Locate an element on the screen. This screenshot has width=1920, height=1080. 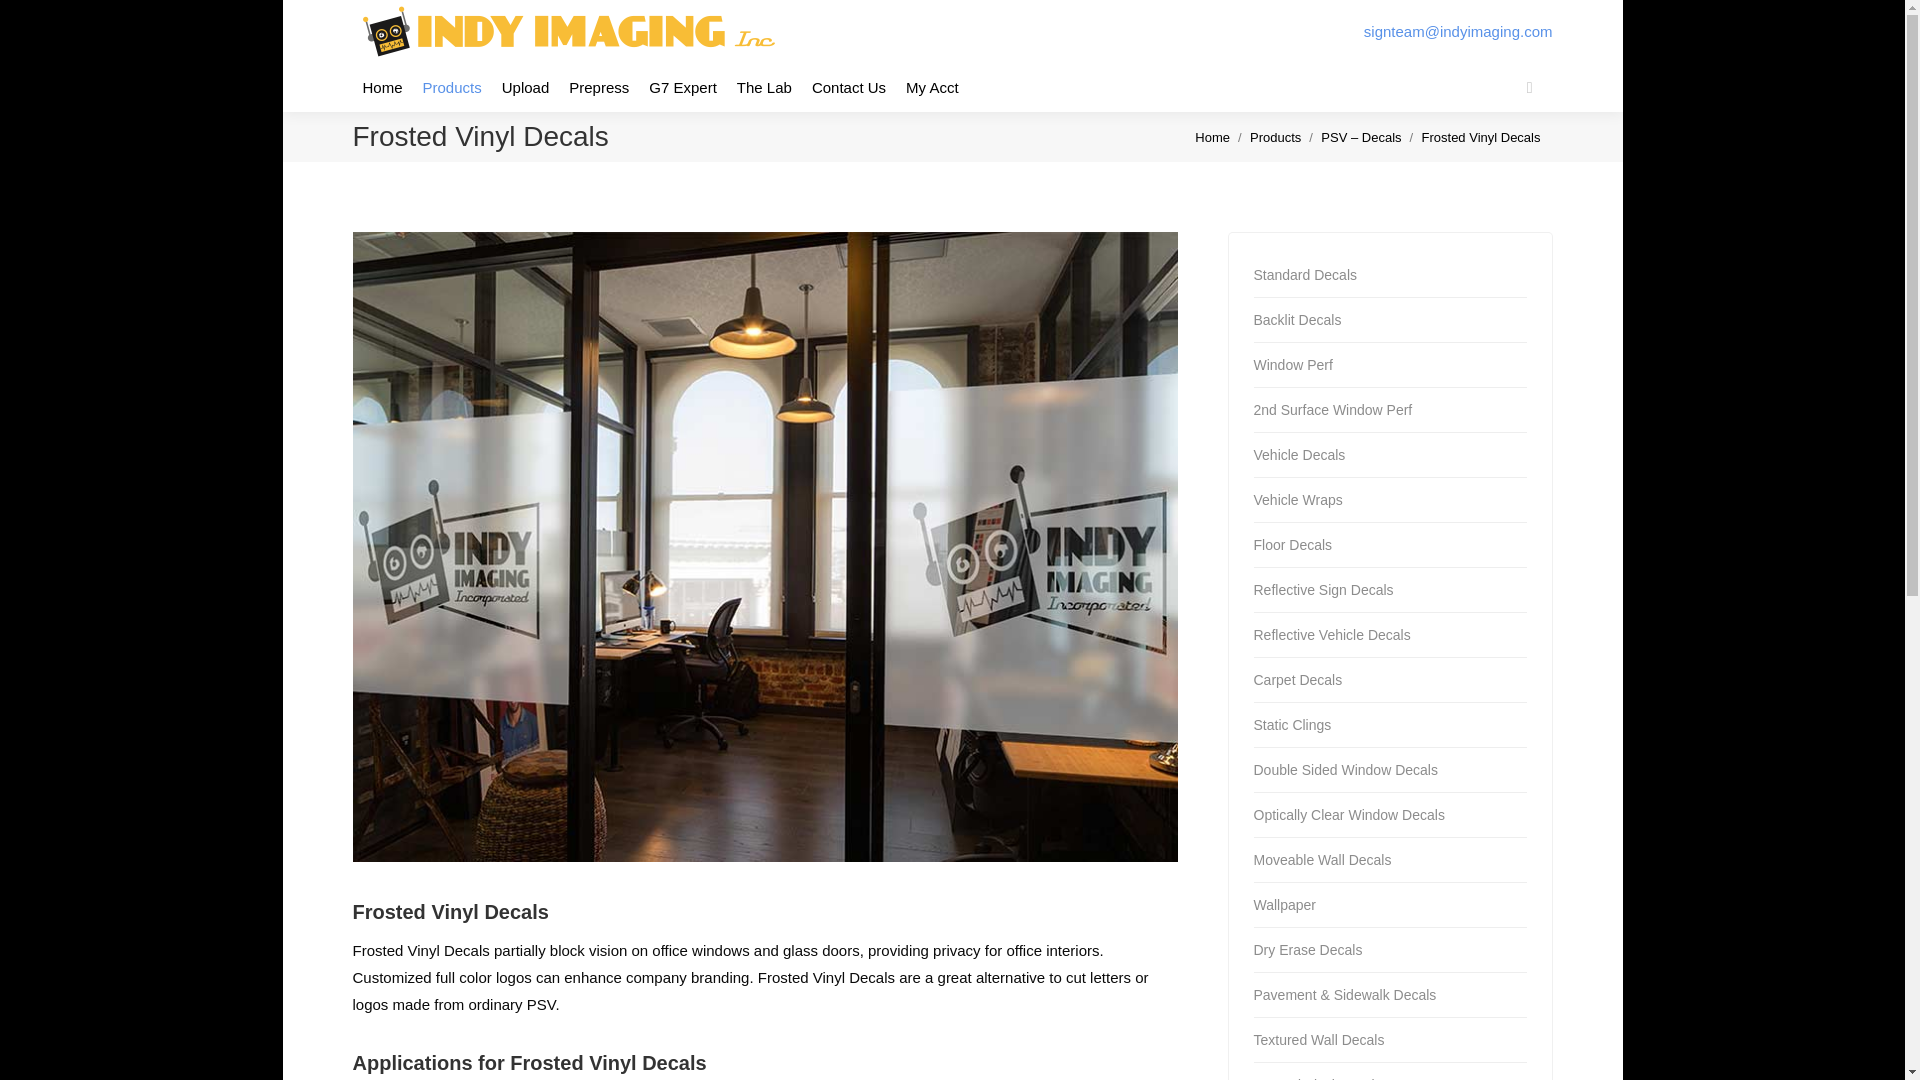
Products is located at coordinates (1275, 136).